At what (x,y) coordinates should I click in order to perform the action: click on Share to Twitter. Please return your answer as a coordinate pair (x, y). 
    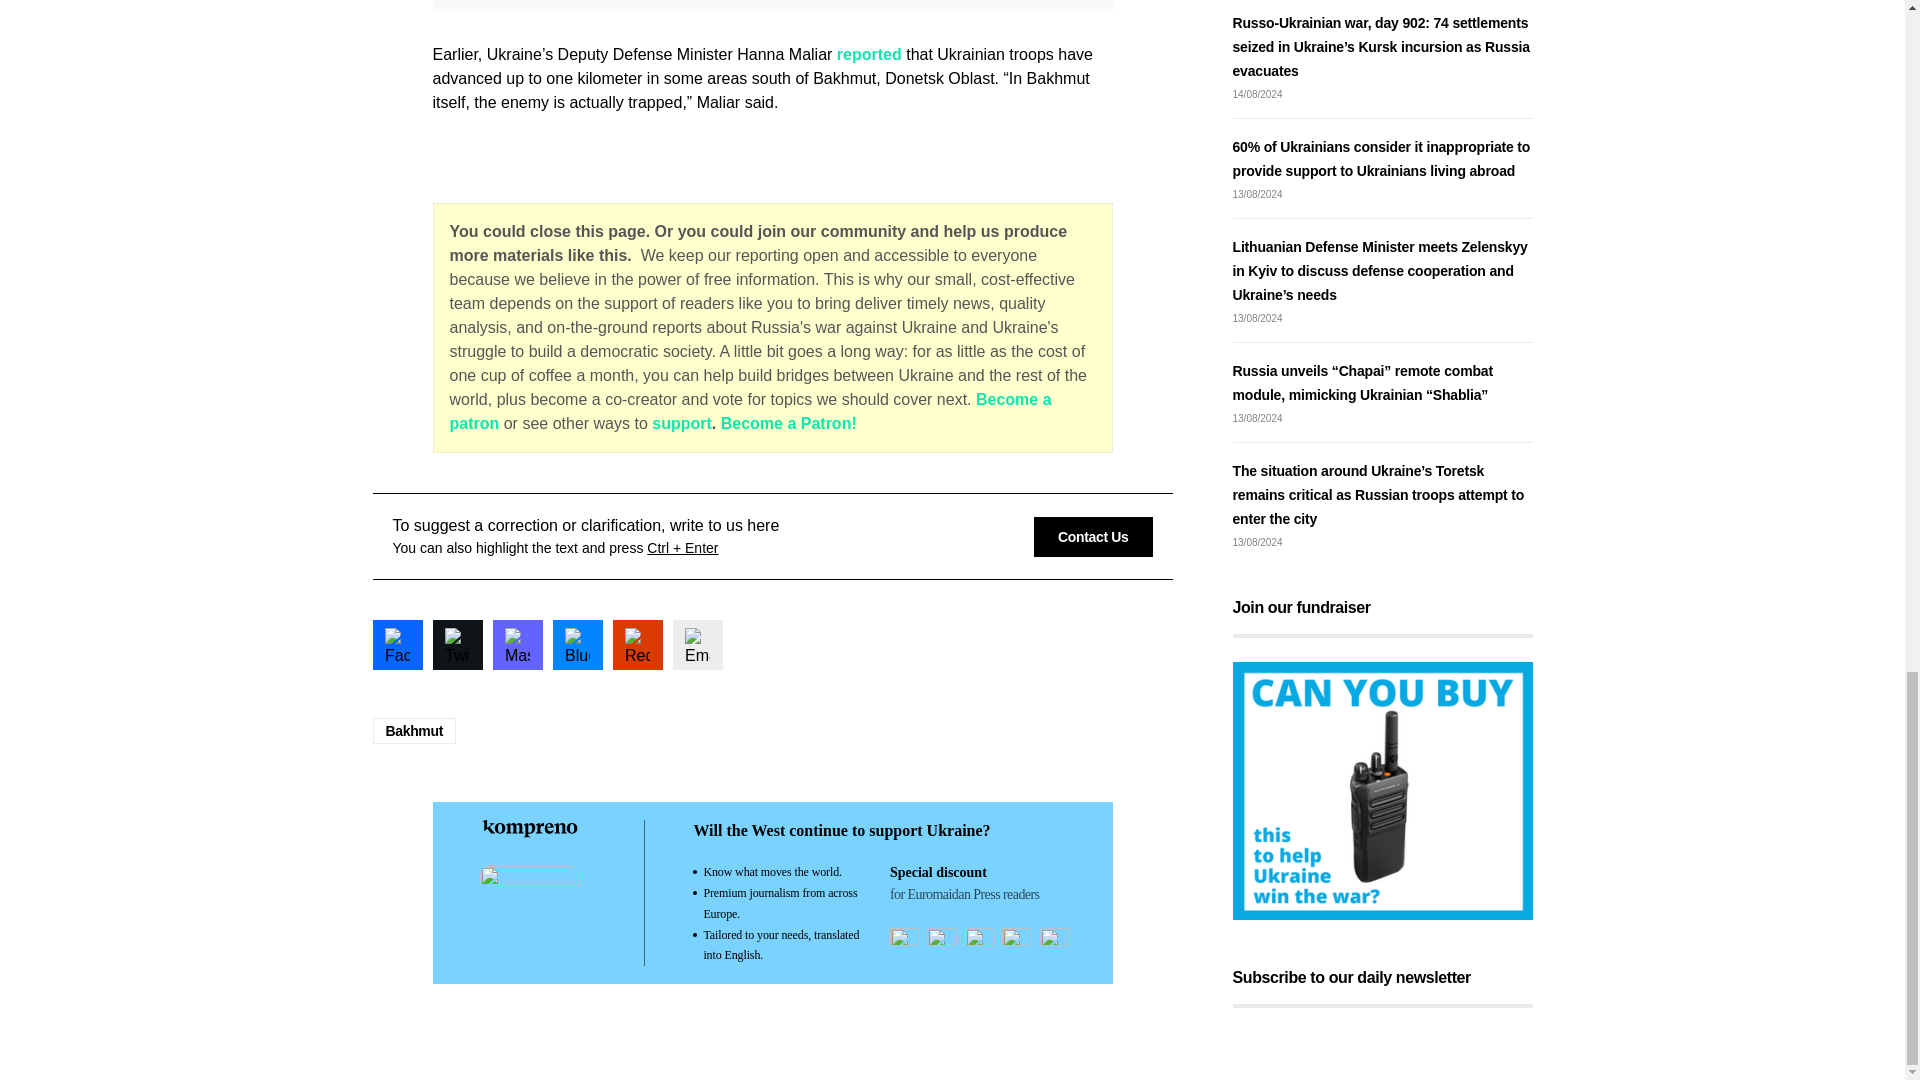
    Looking at the image, I should click on (456, 644).